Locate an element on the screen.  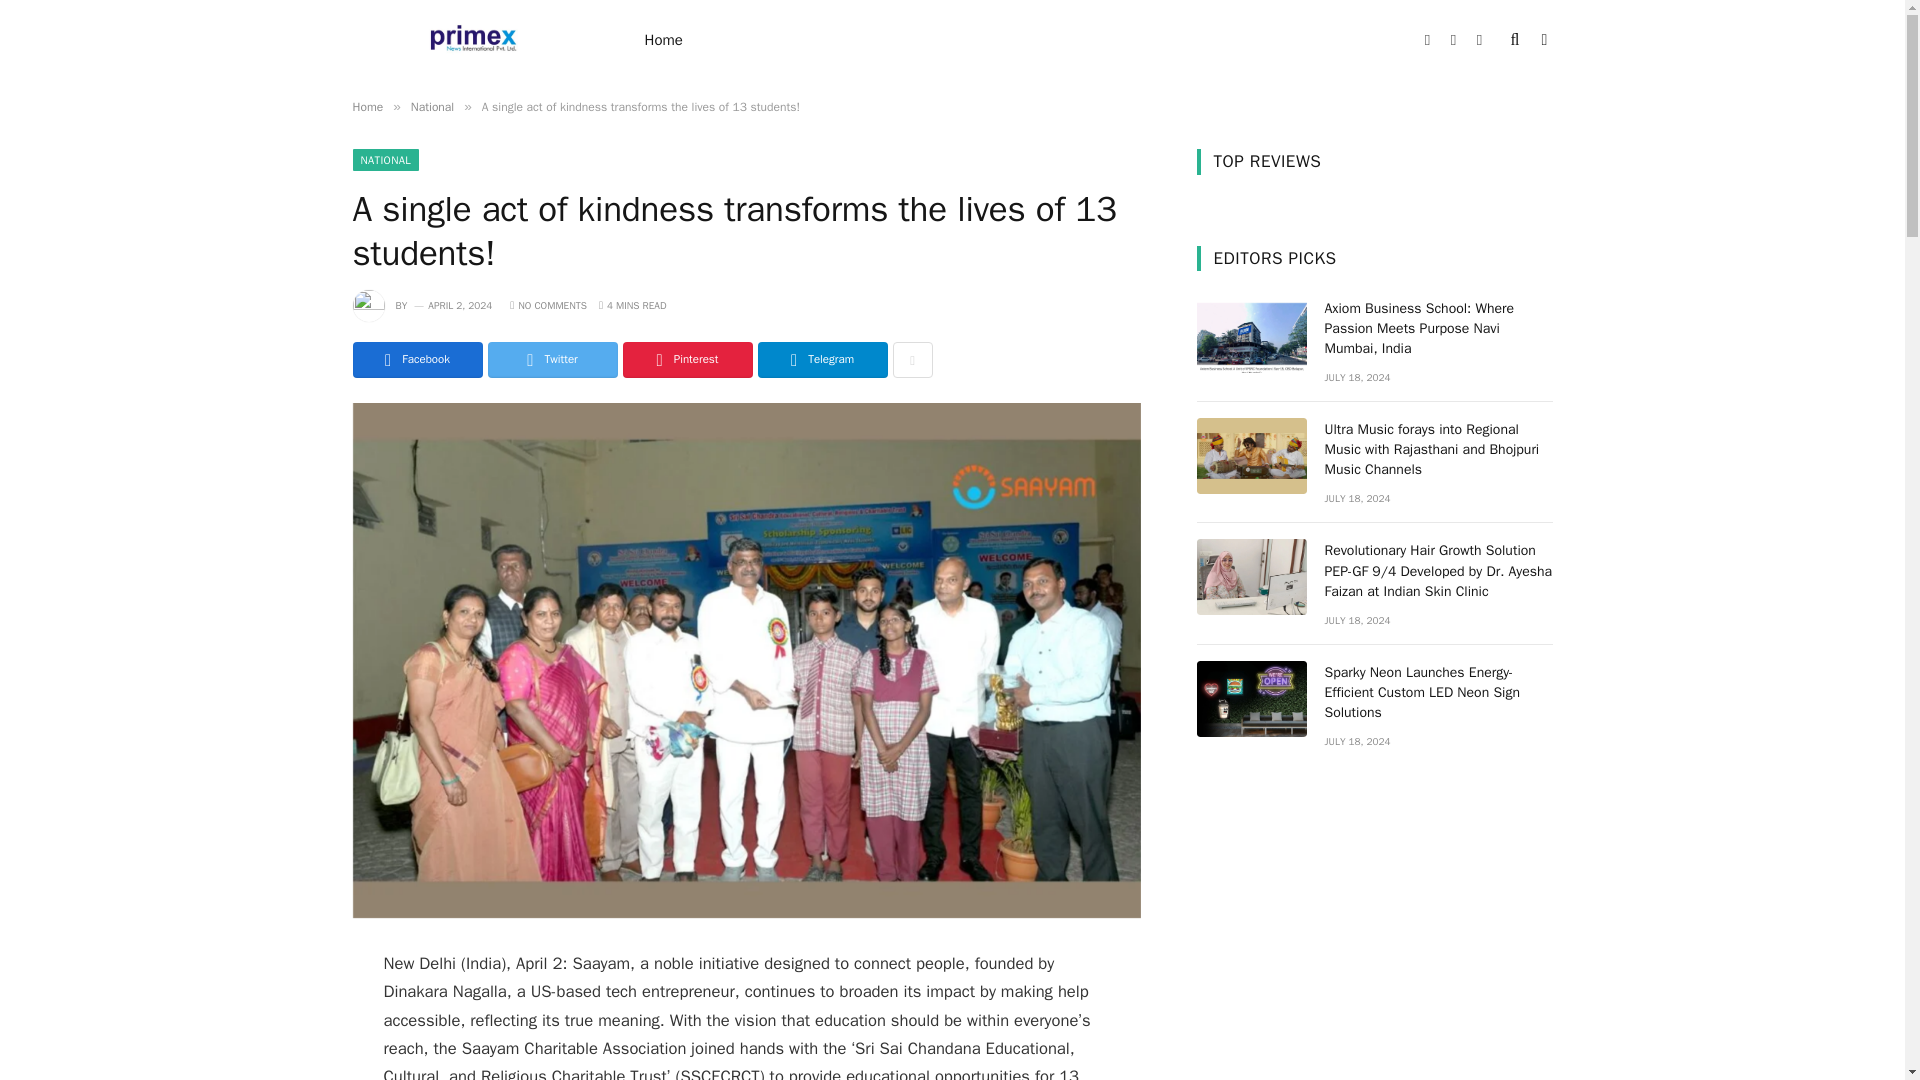
National is located at coordinates (432, 106).